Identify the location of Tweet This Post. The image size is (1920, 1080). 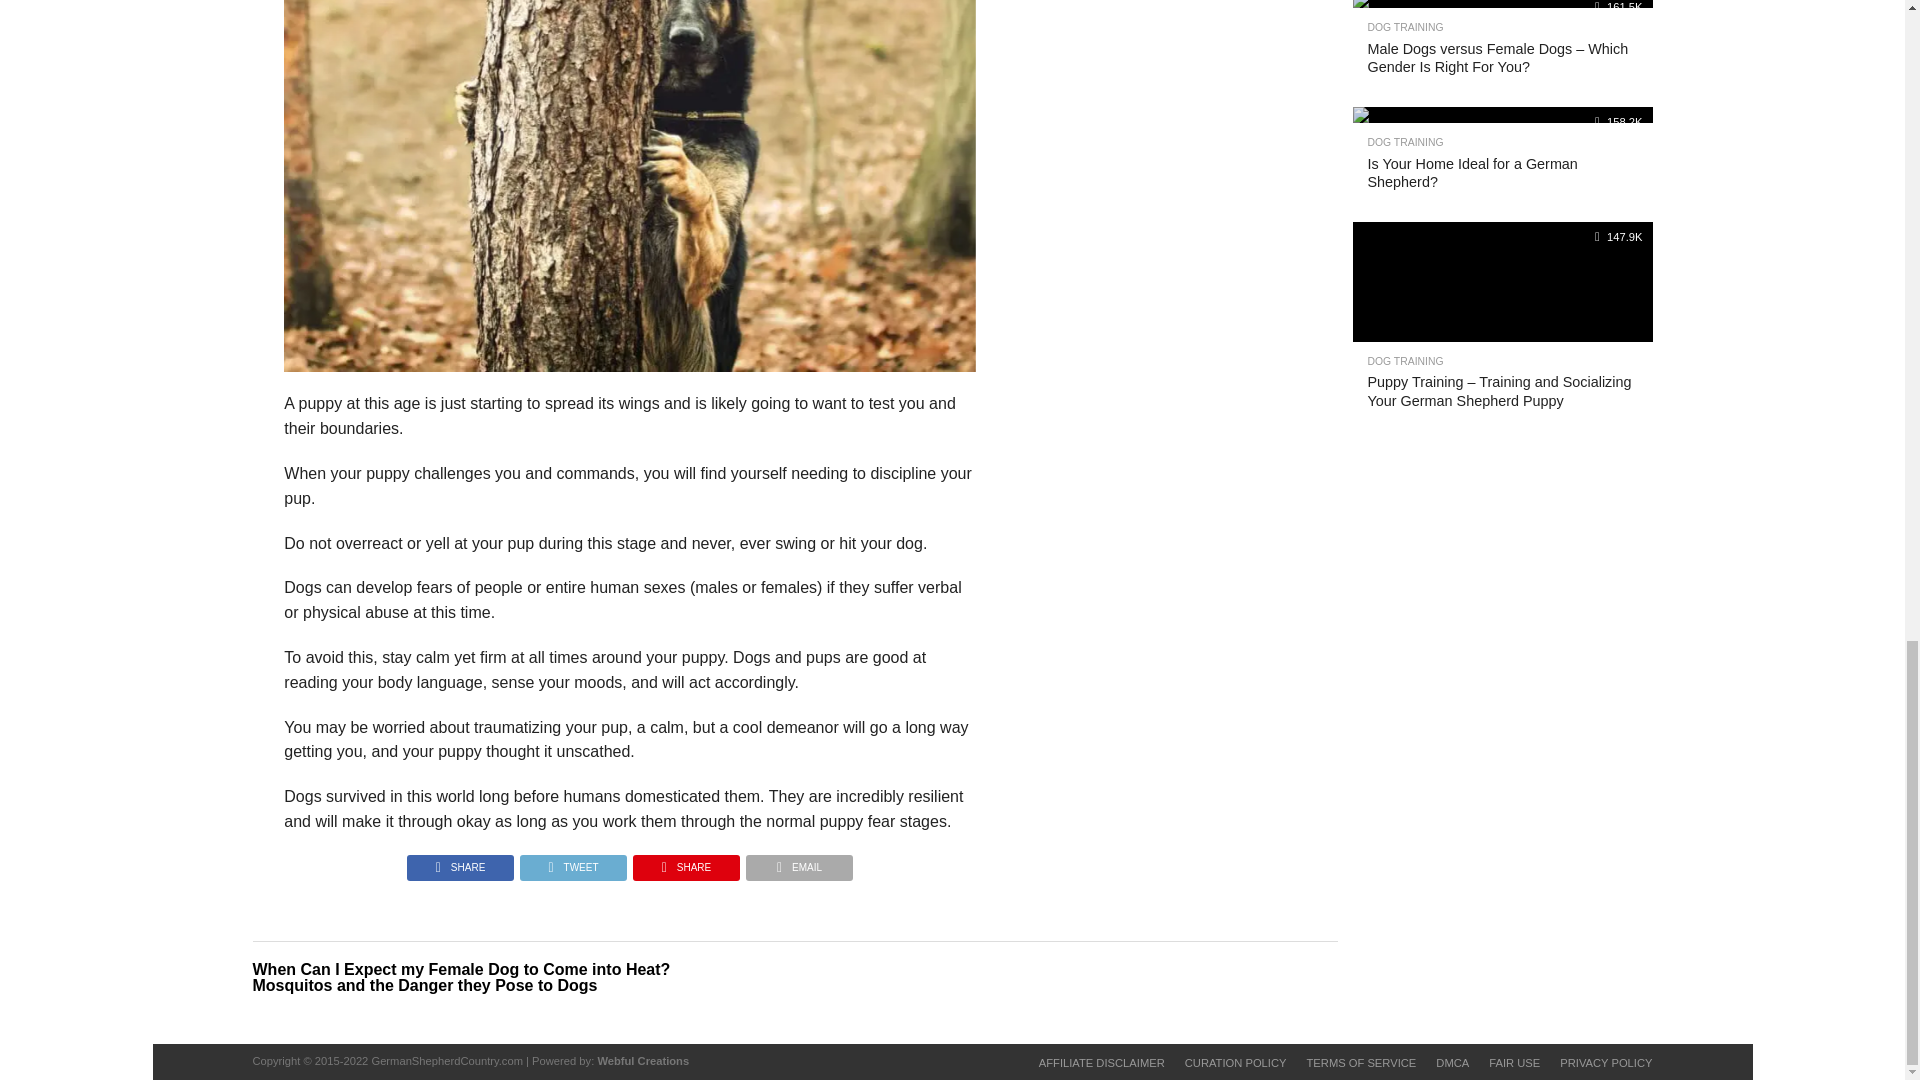
(572, 862).